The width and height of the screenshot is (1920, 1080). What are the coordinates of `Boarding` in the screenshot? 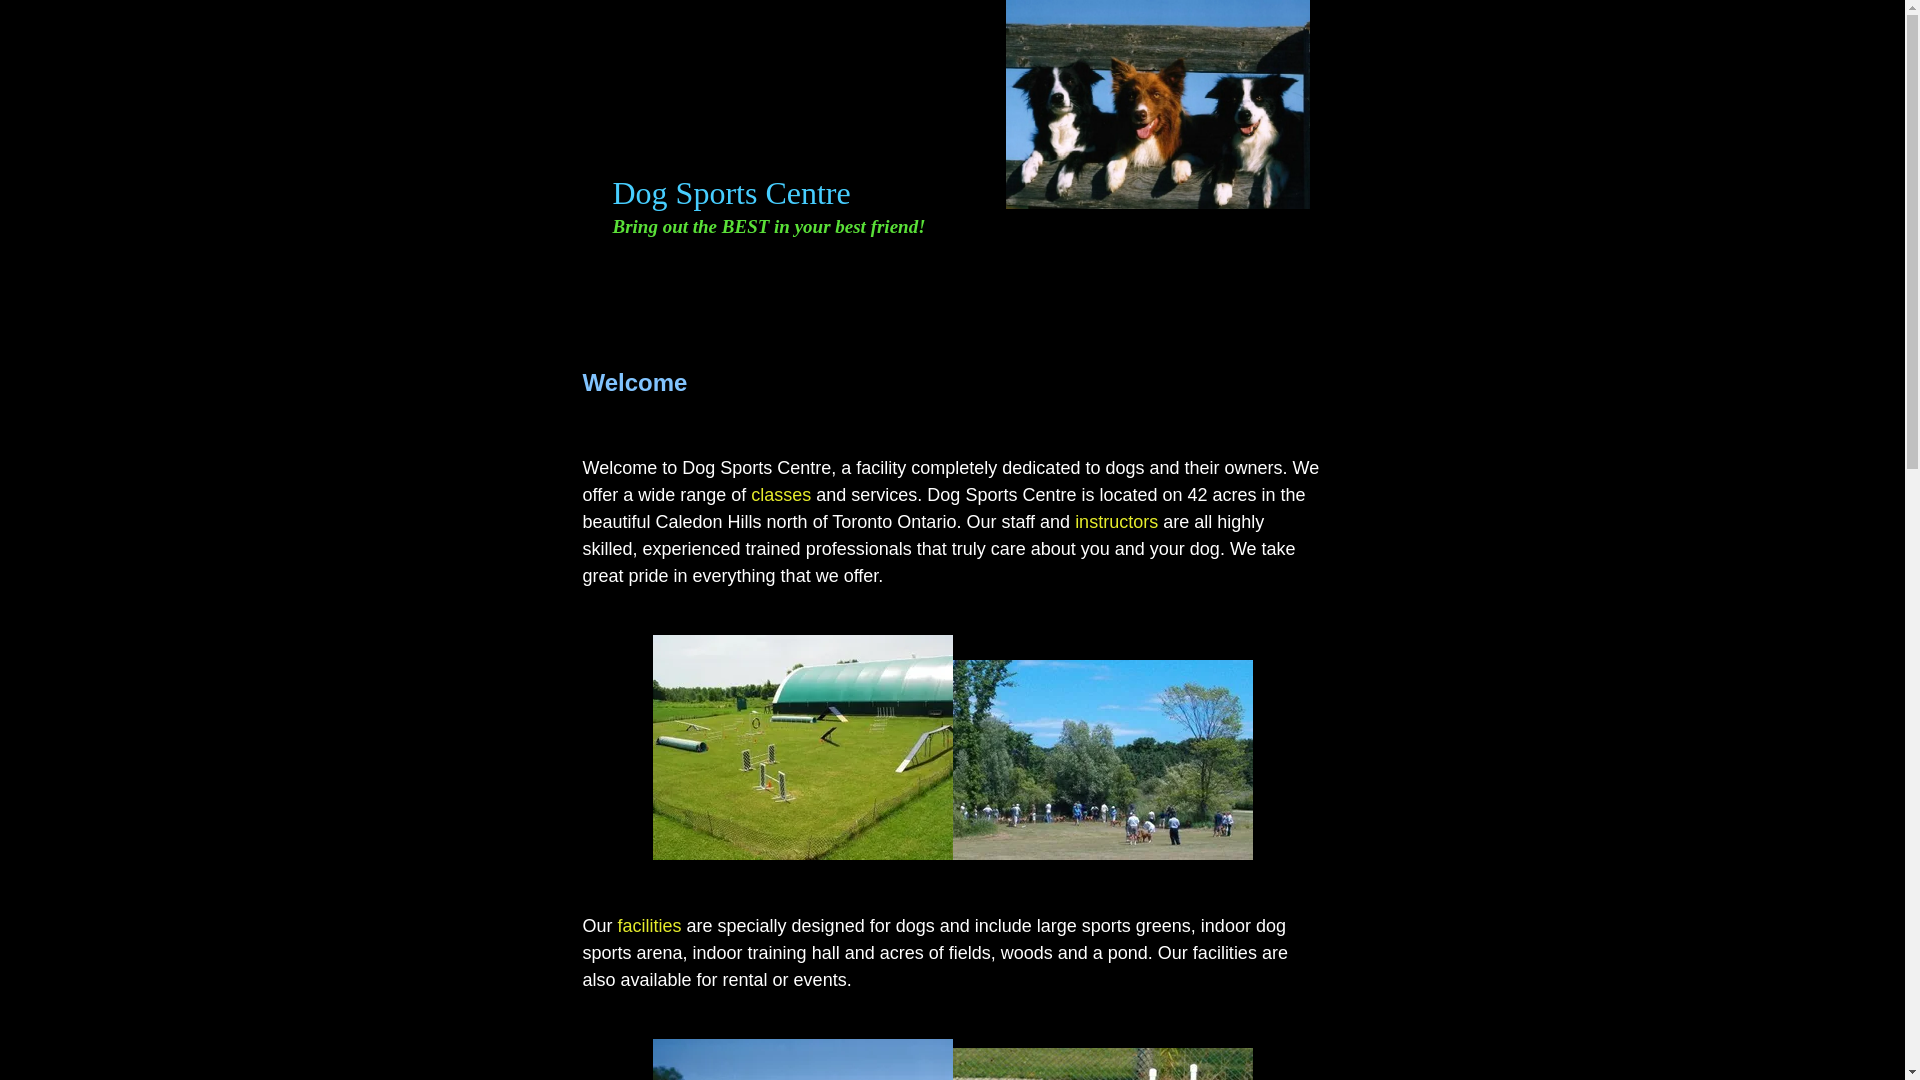 It's located at (952, 280).